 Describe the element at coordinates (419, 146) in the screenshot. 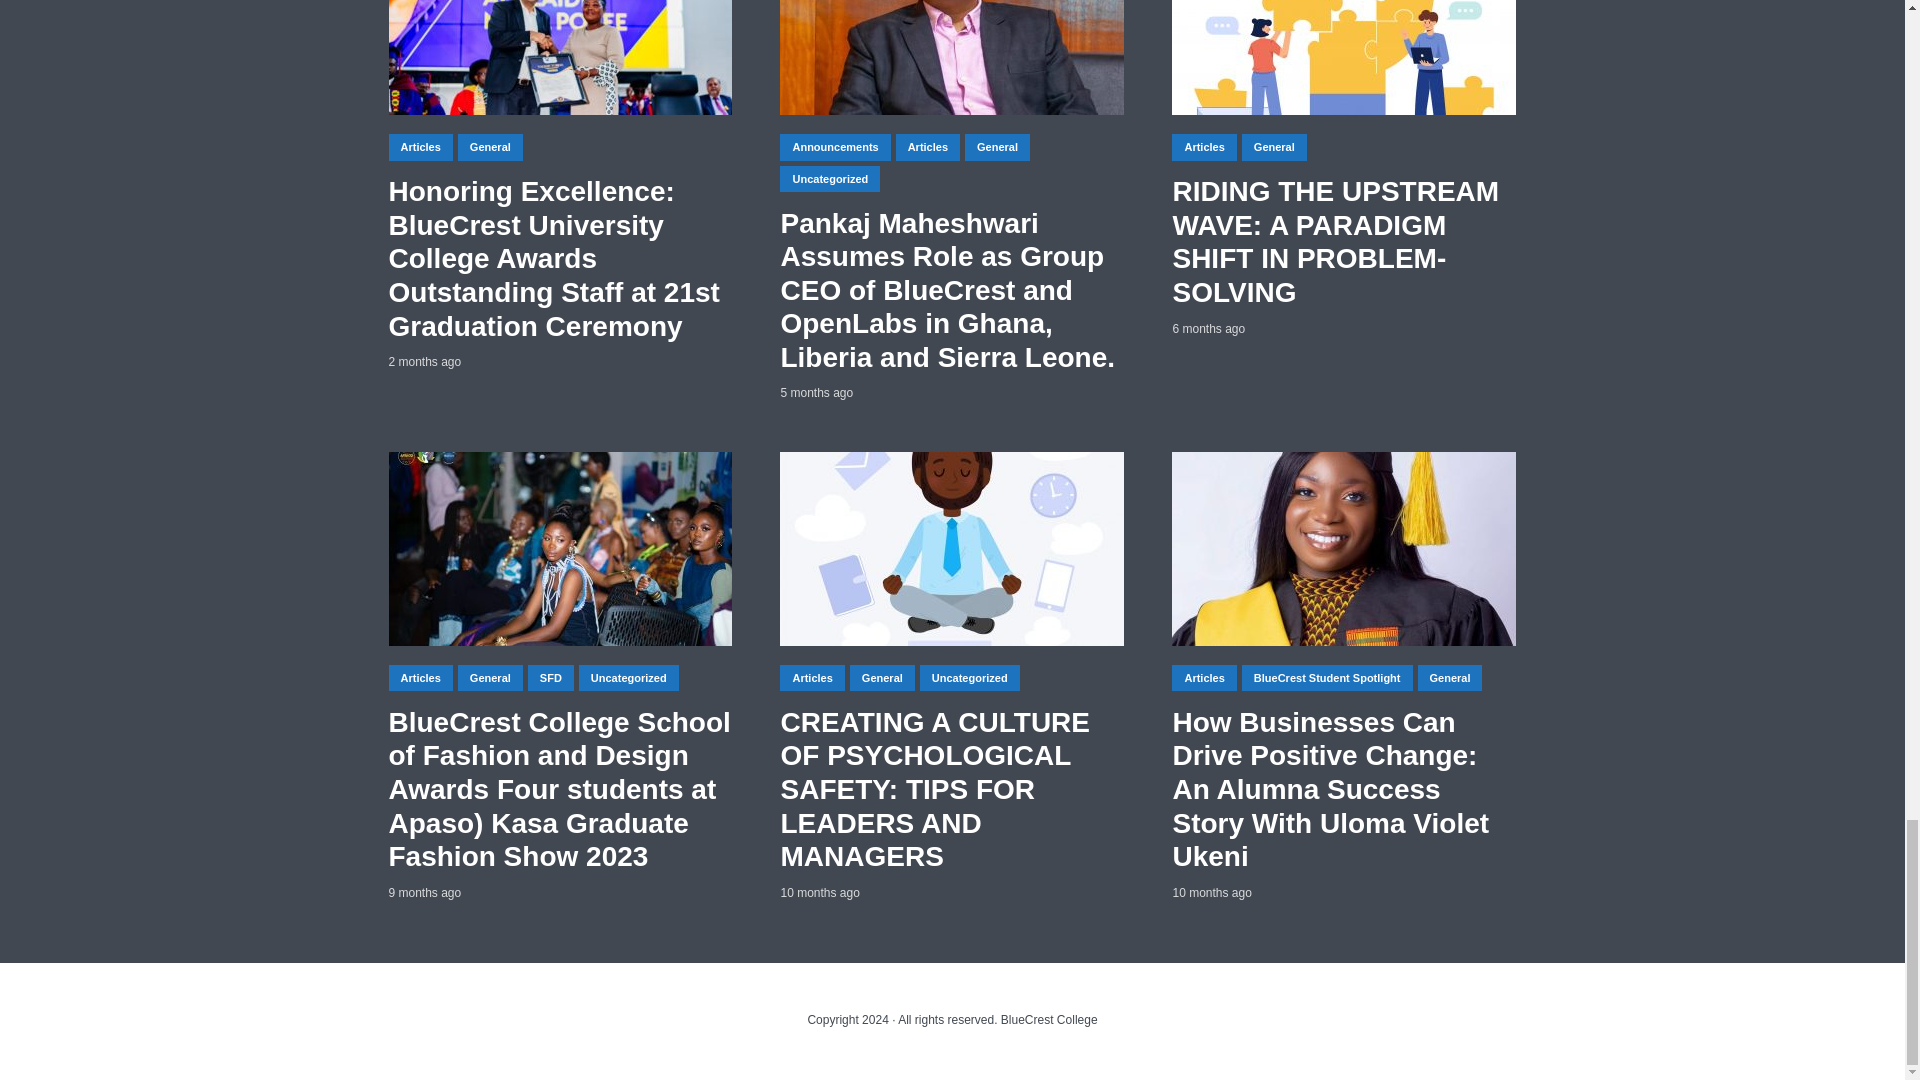

I see `Articles` at that location.